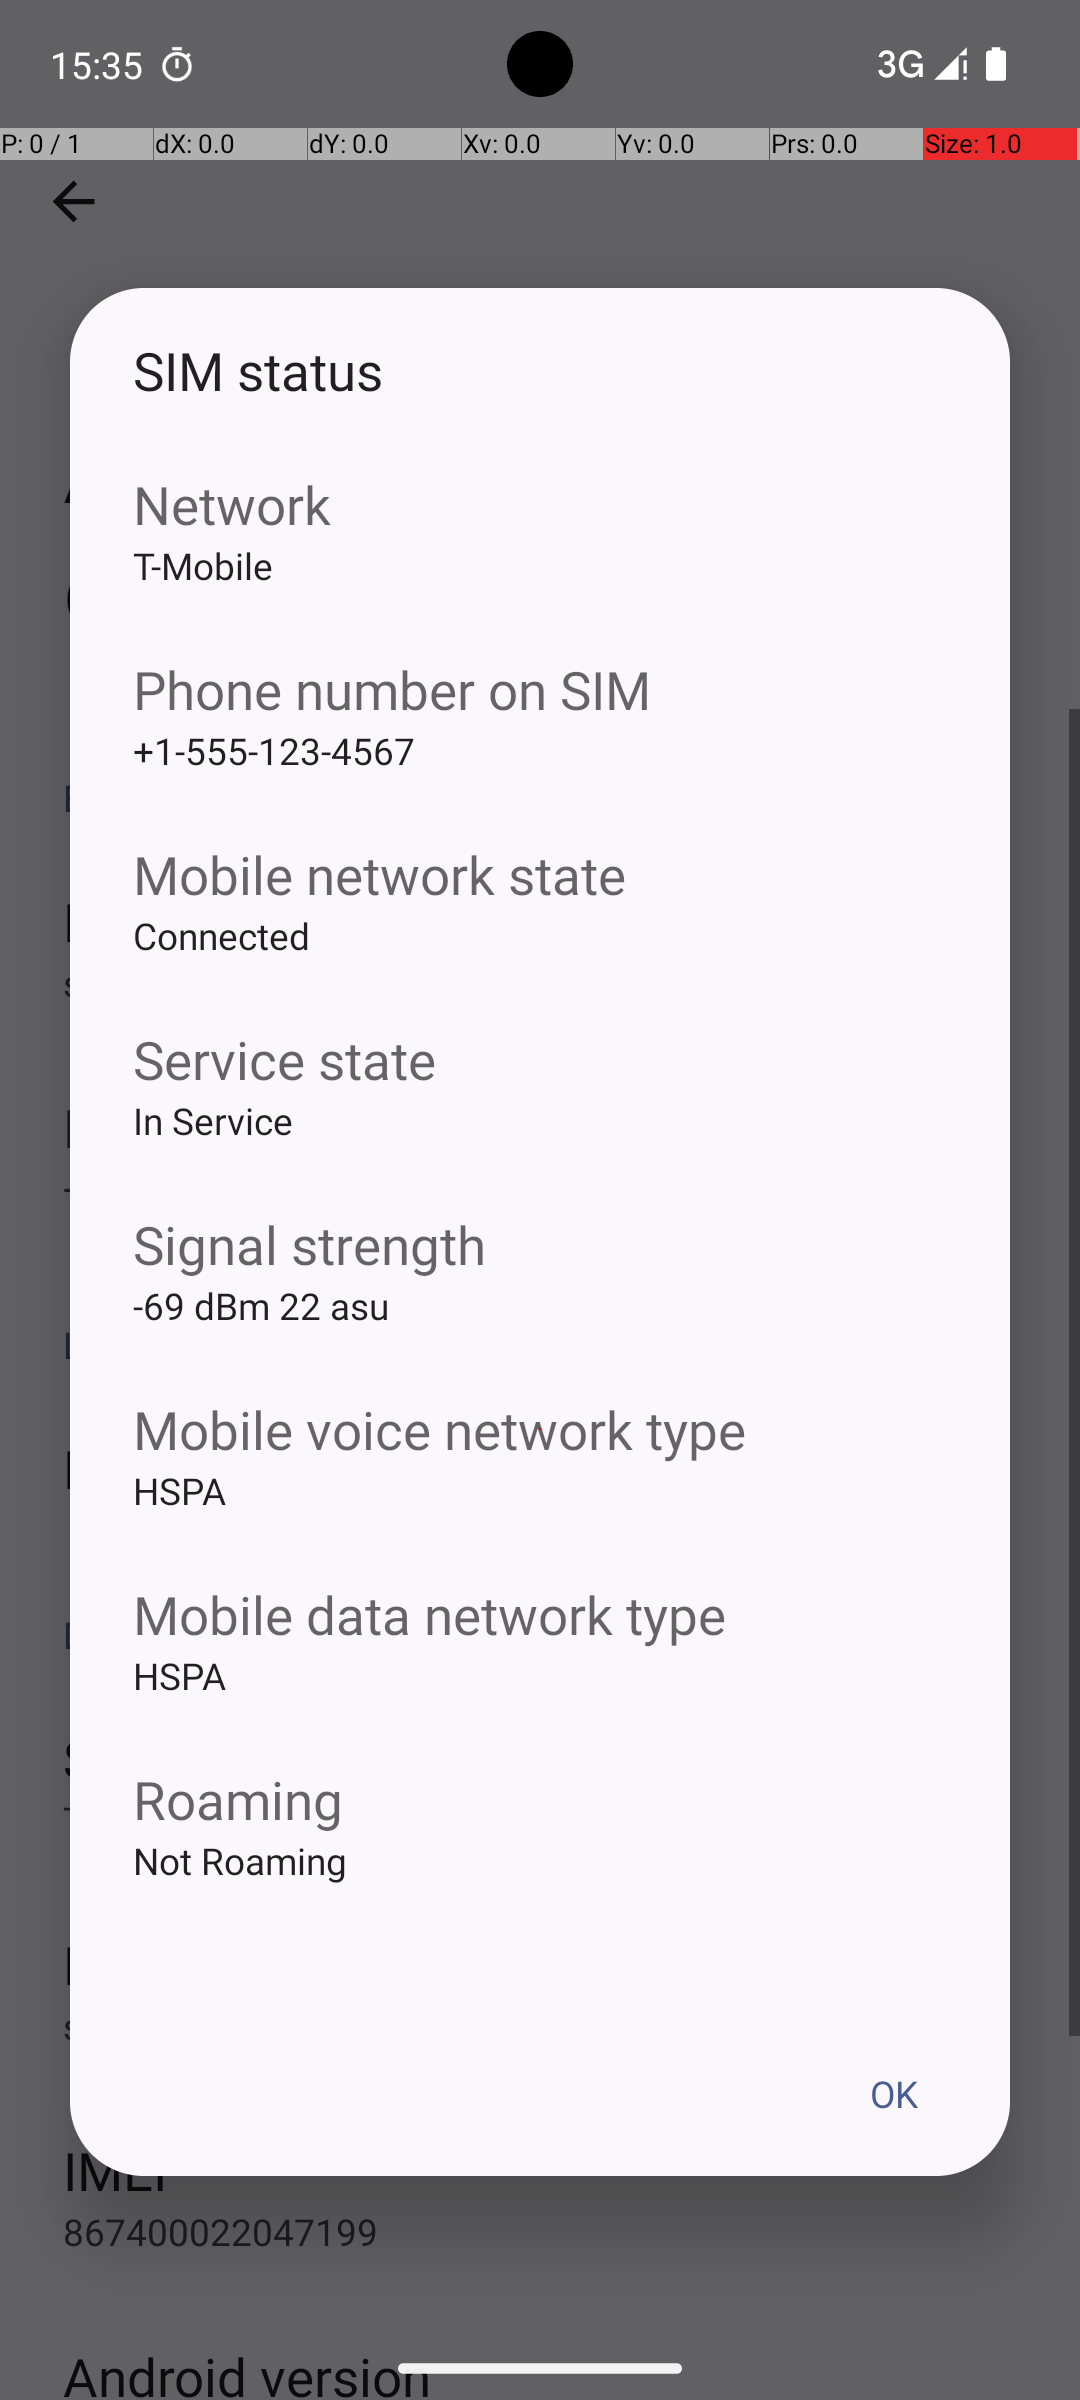  I want to click on Service state, so click(540, 1060).